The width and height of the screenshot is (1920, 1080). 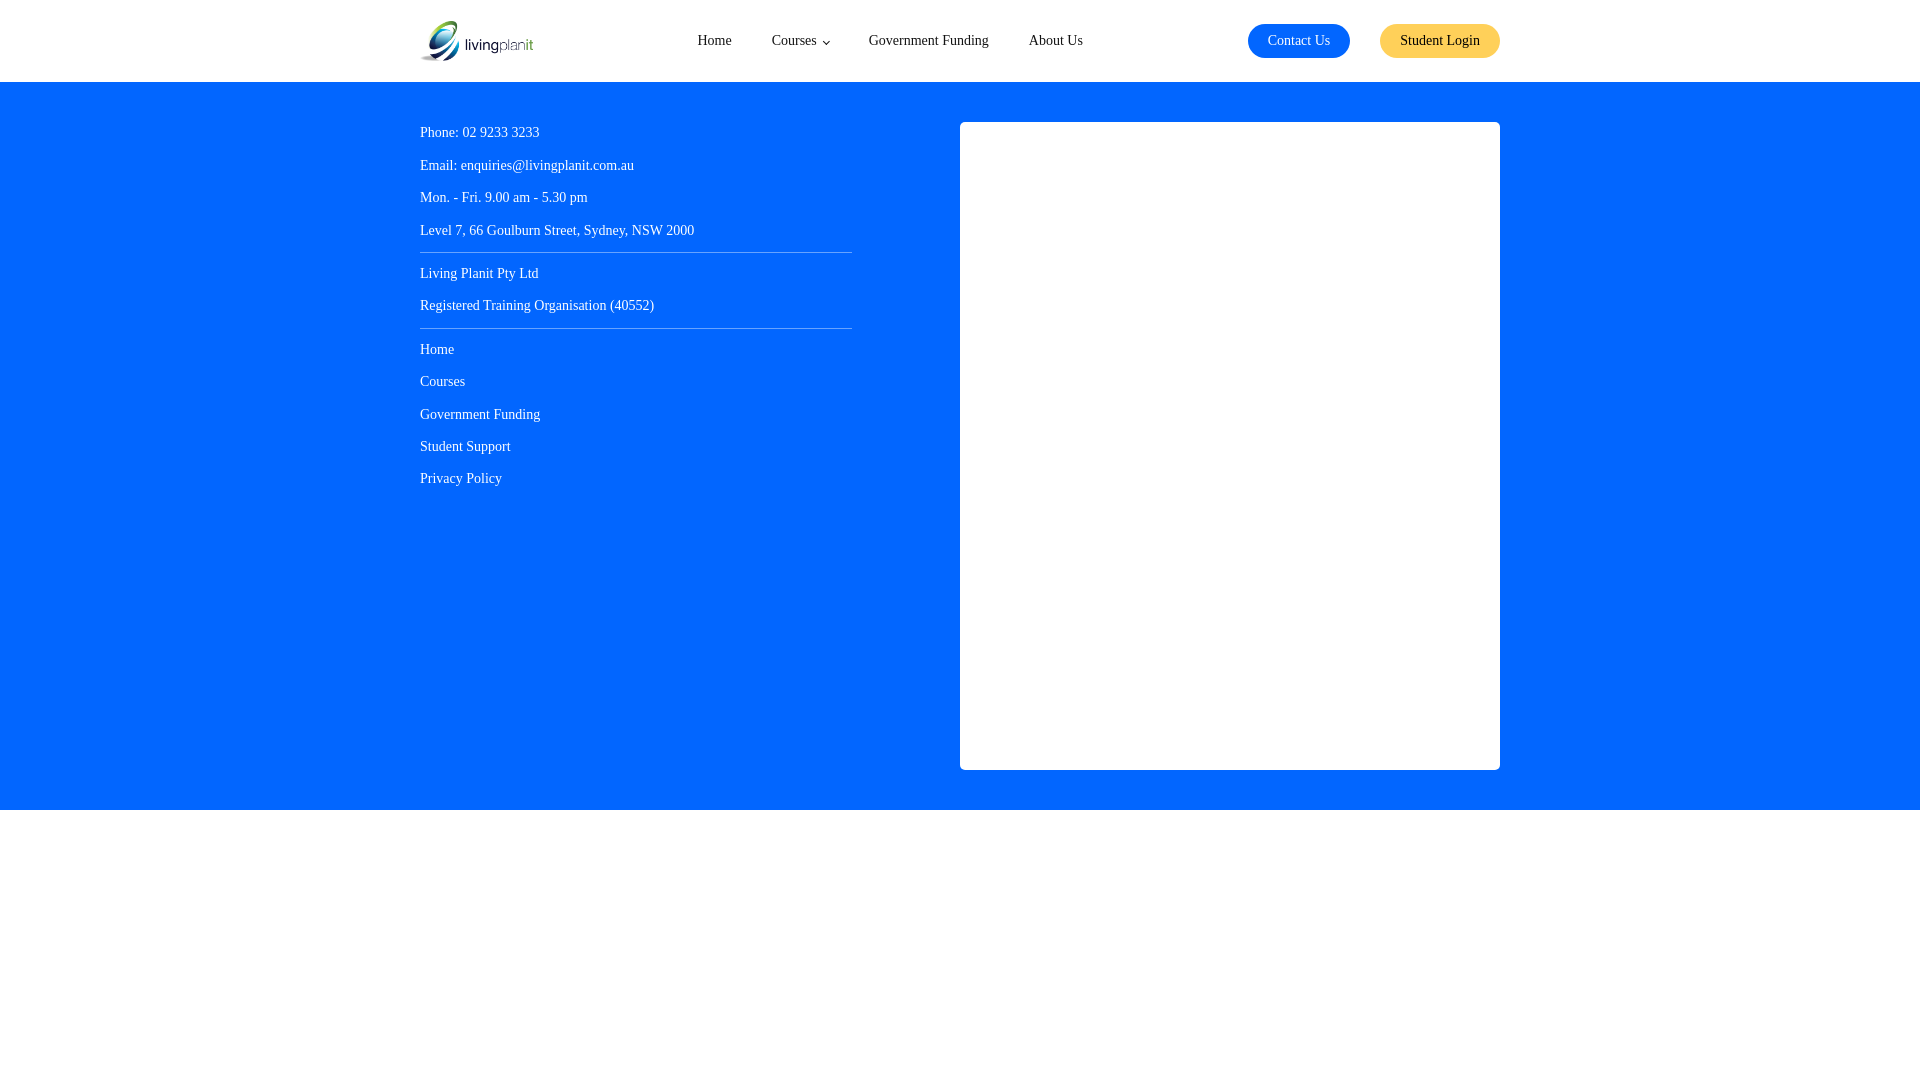 I want to click on Home, so click(x=714, y=41).